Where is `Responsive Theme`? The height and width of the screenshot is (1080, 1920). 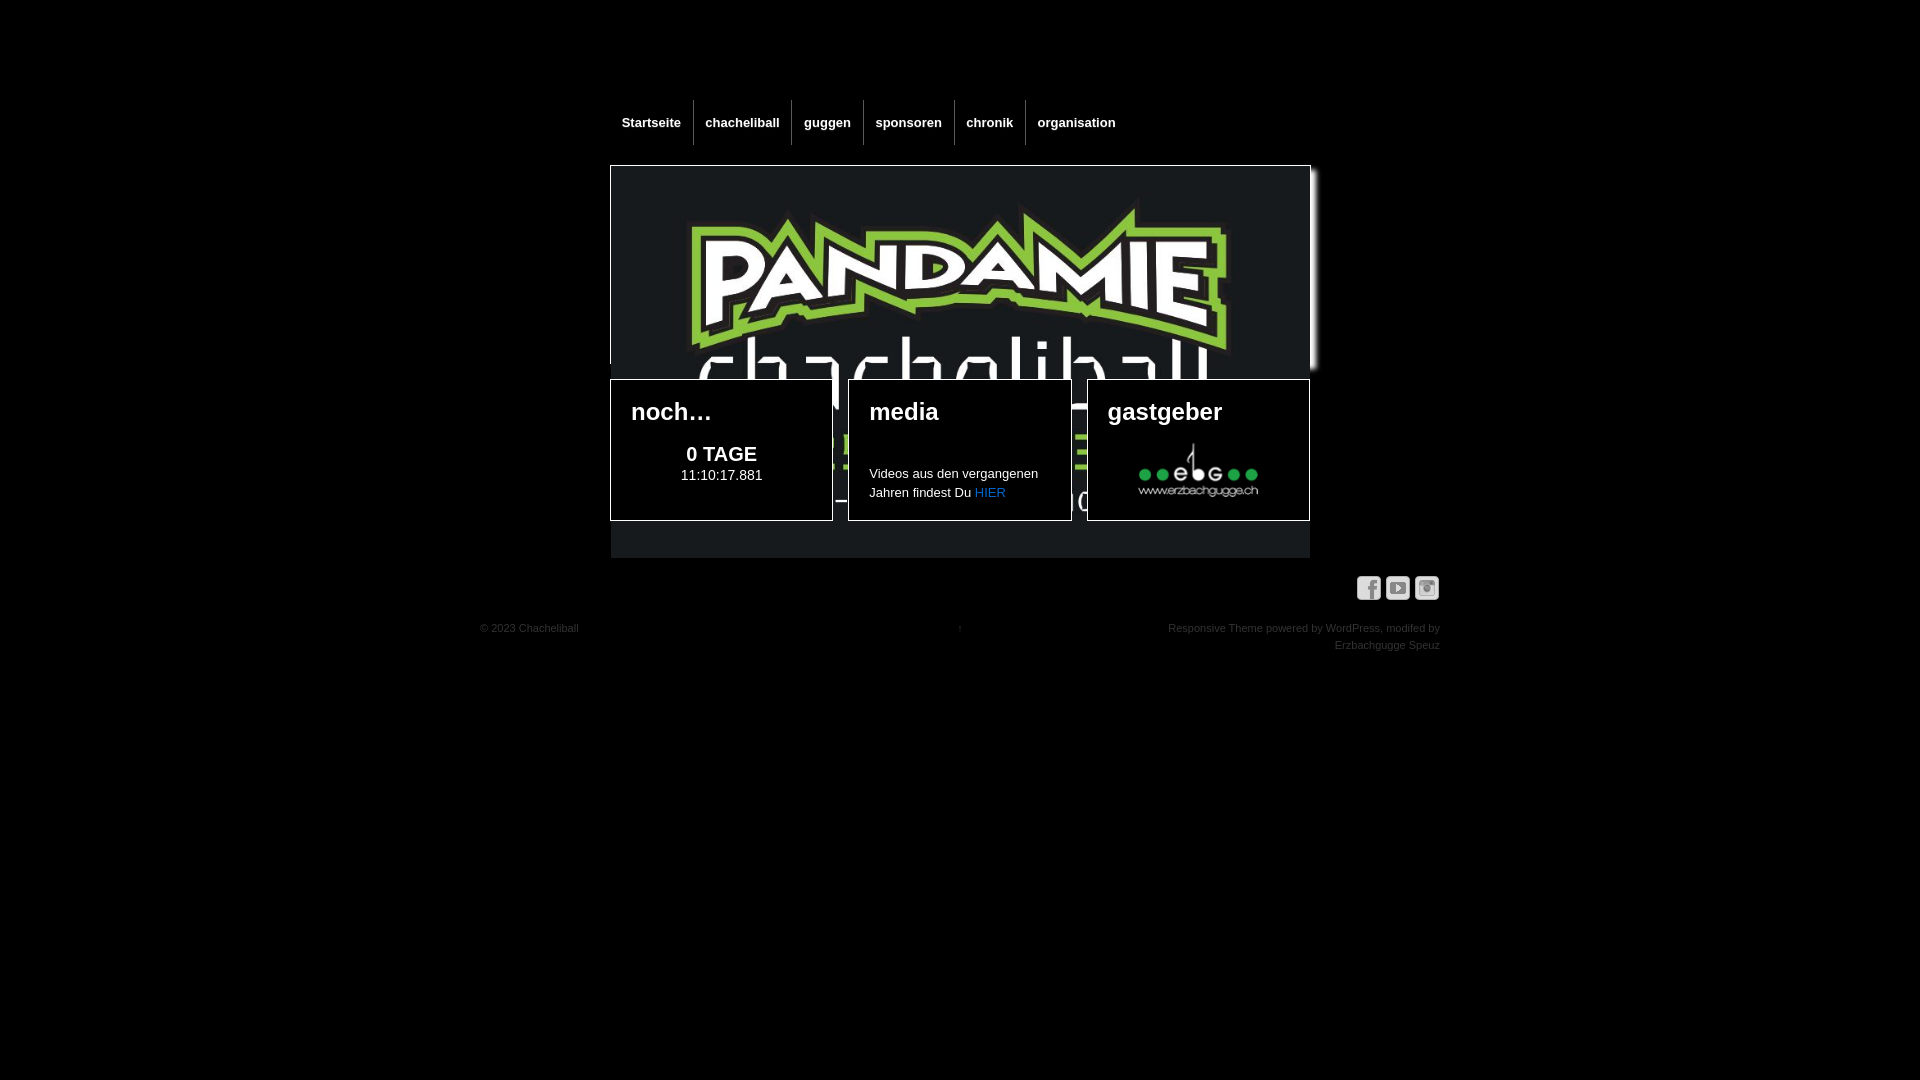 Responsive Theme is located at coordinates (1216, 628).